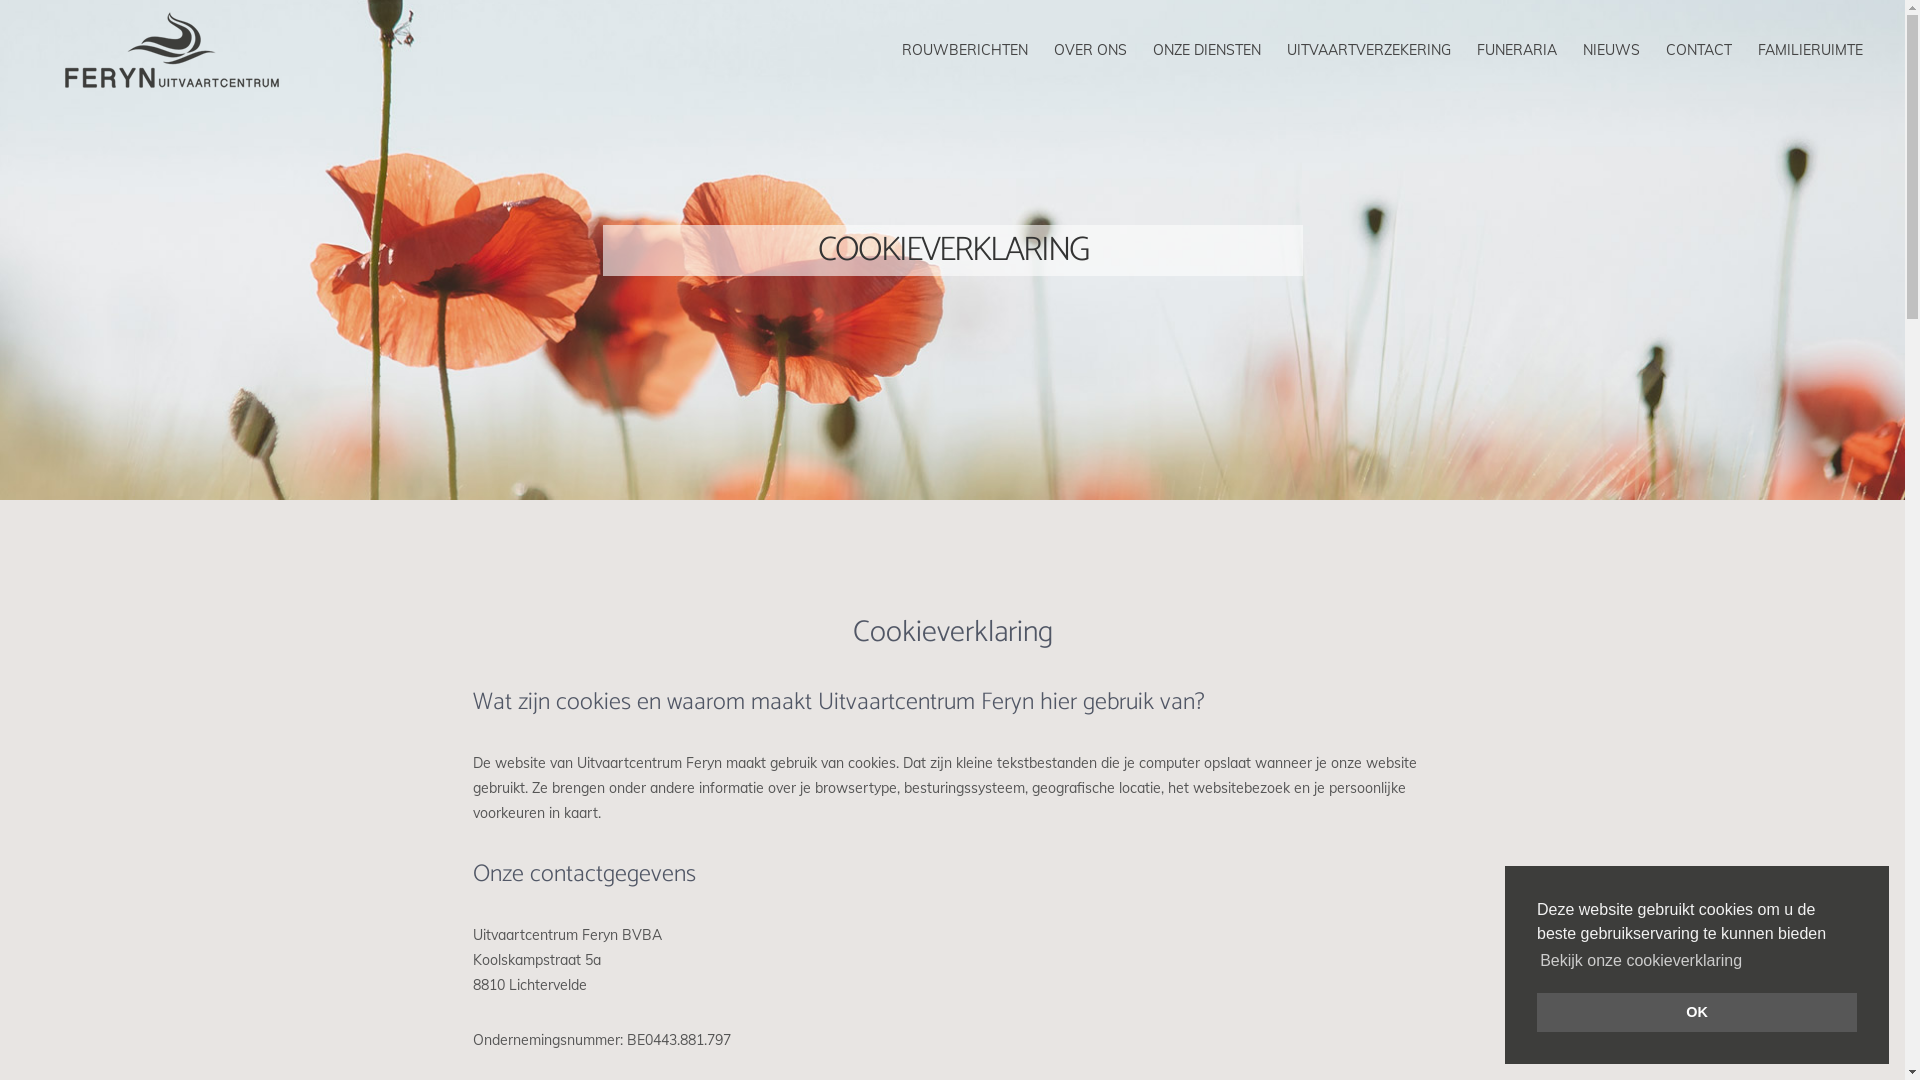 This screenshot has height=1080, width=1920. What do you see at coordinates (1207, 50) in the screenshot?
I see `ONZE DIENSTEN` at bounding box center [1207, 50].